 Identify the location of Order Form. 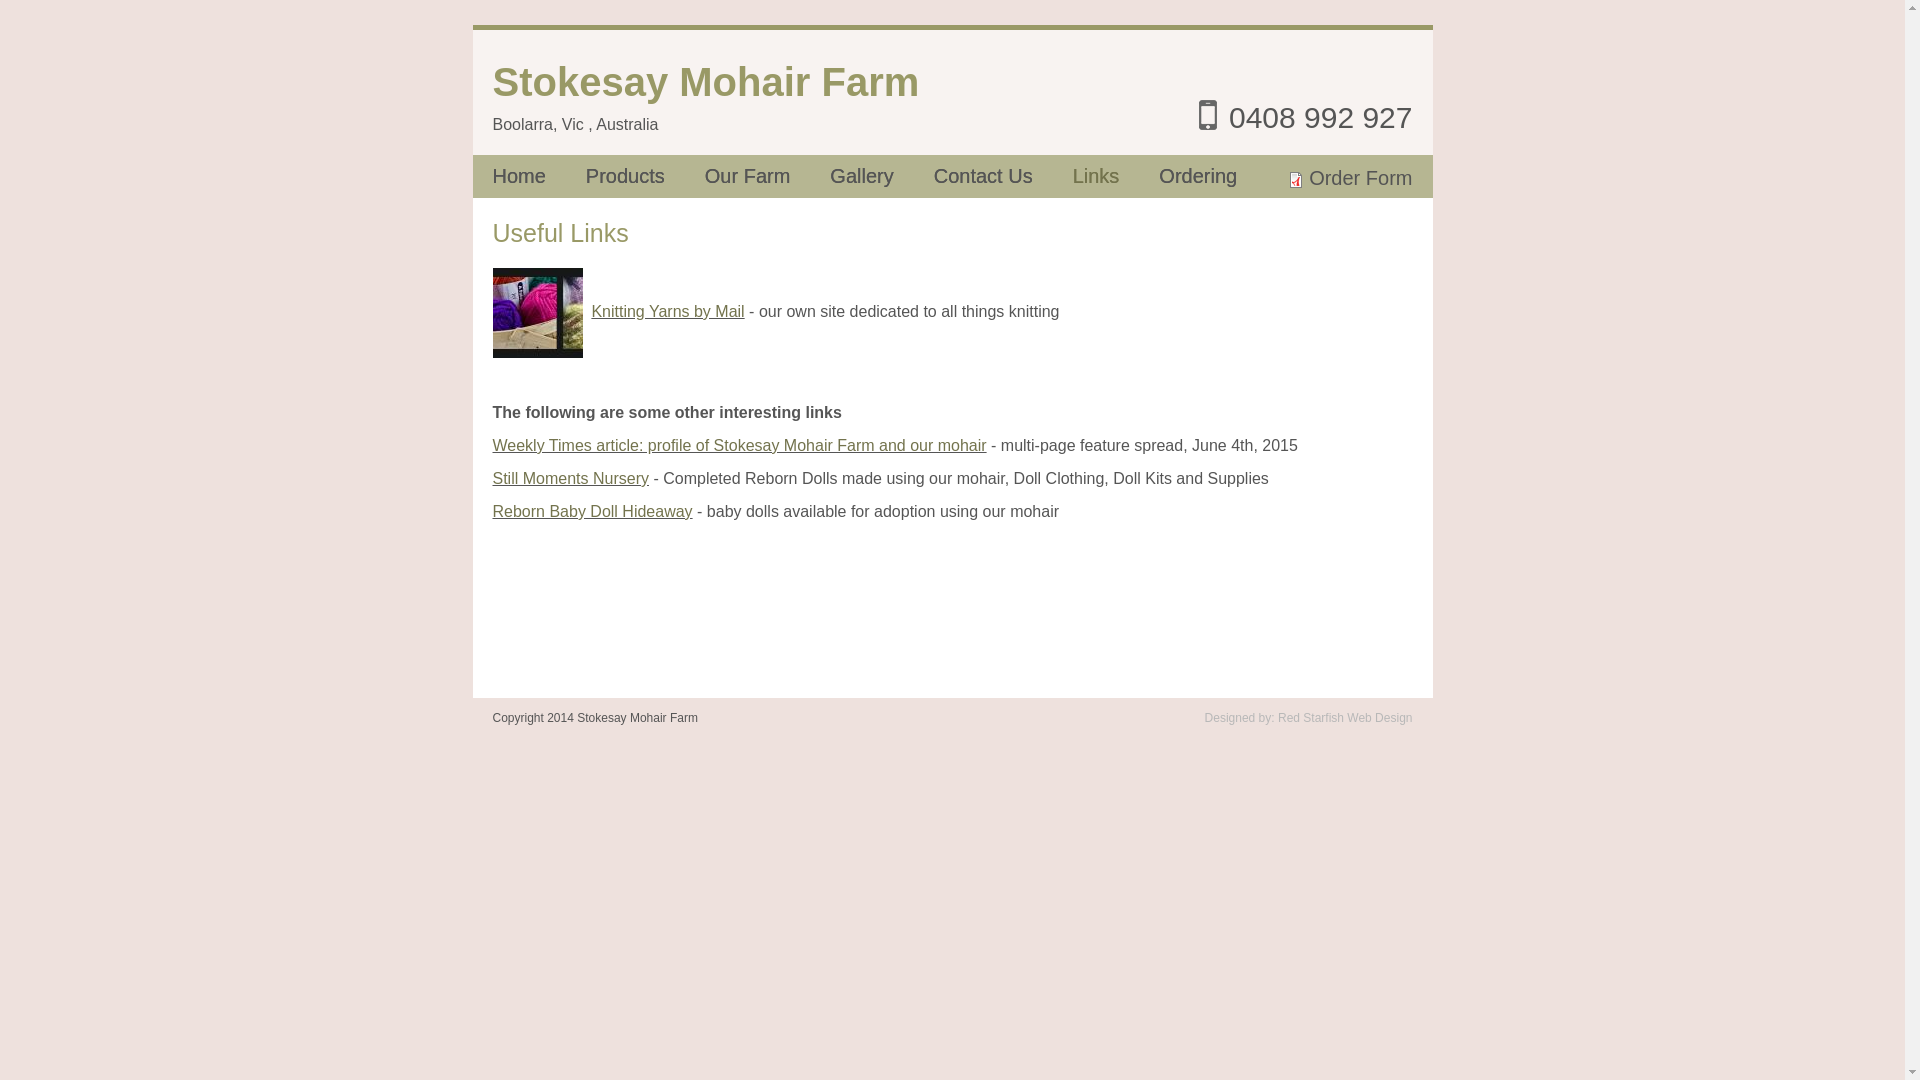
(1360, 178).